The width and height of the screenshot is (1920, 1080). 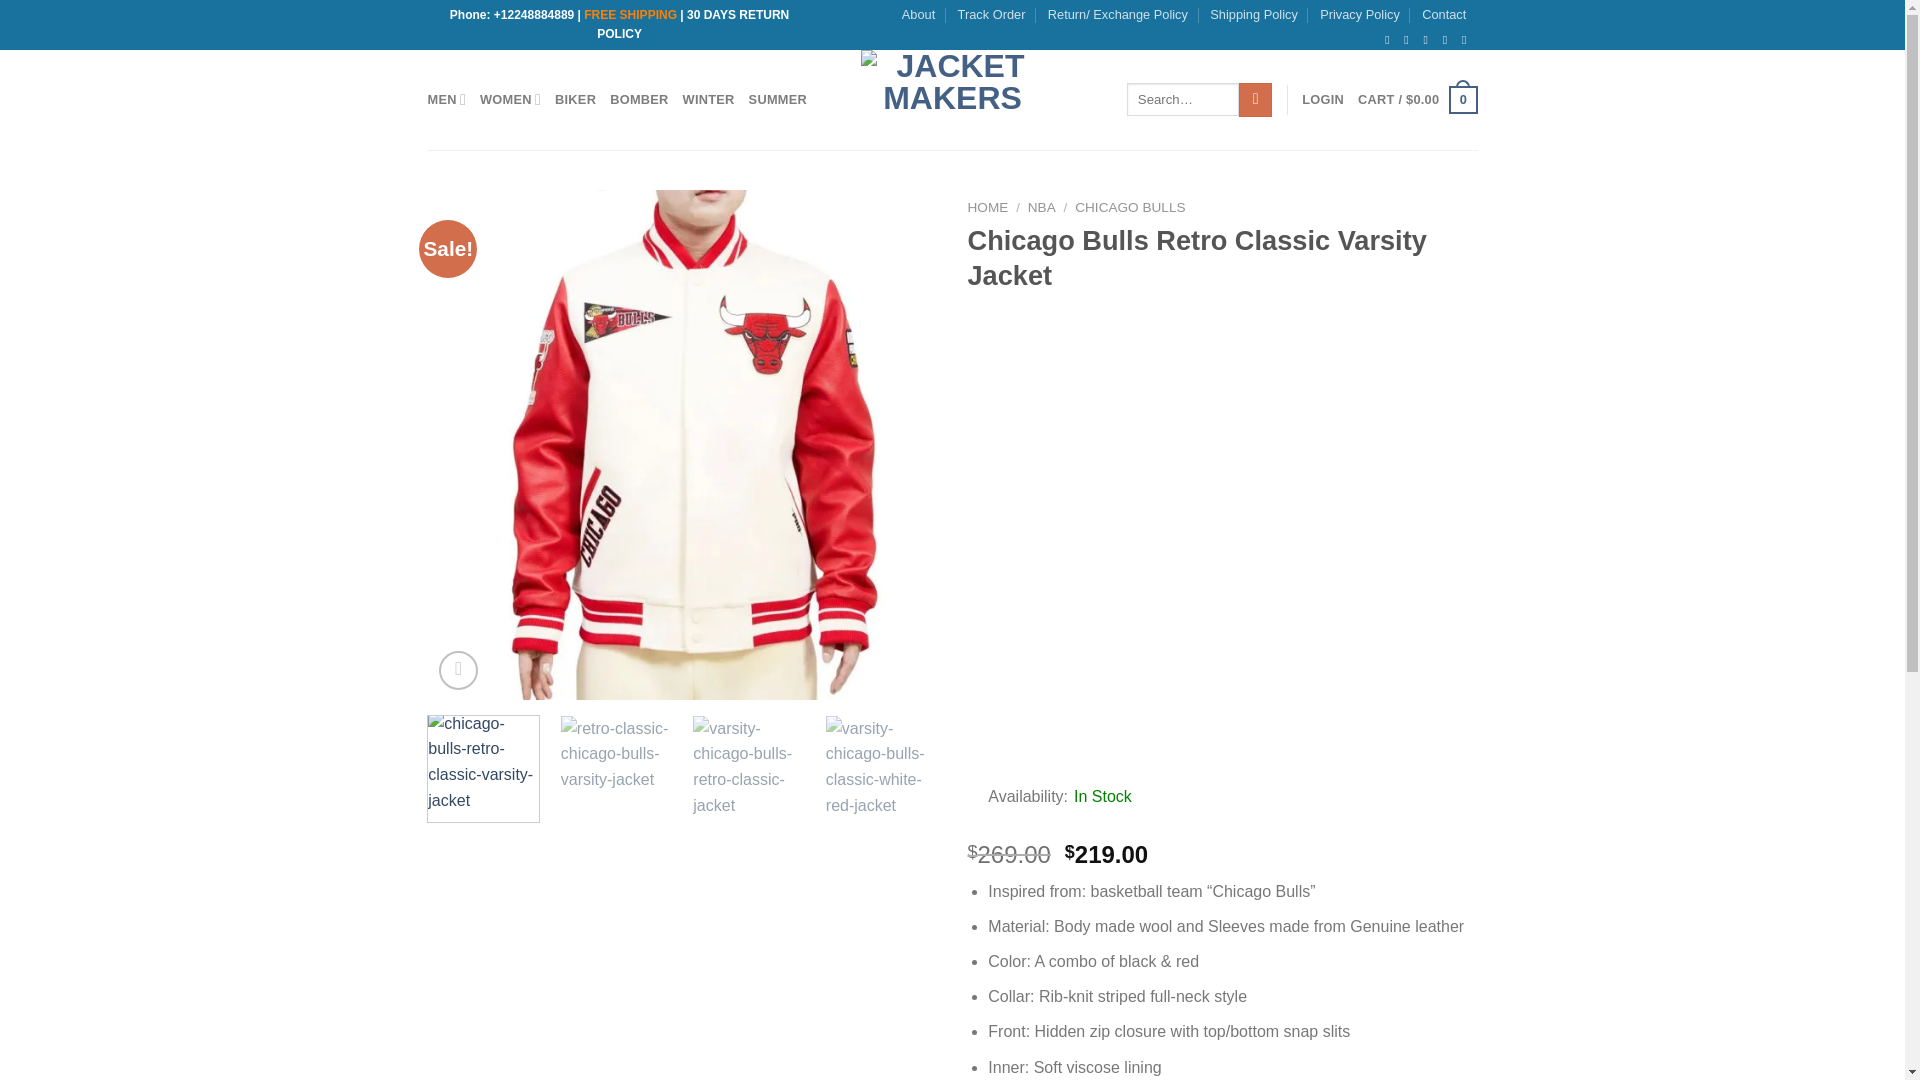 What do you see at coordinates (1253, 15) in the screenshot?
I see `Shipping Policy` at bounding box center [1253, 15].